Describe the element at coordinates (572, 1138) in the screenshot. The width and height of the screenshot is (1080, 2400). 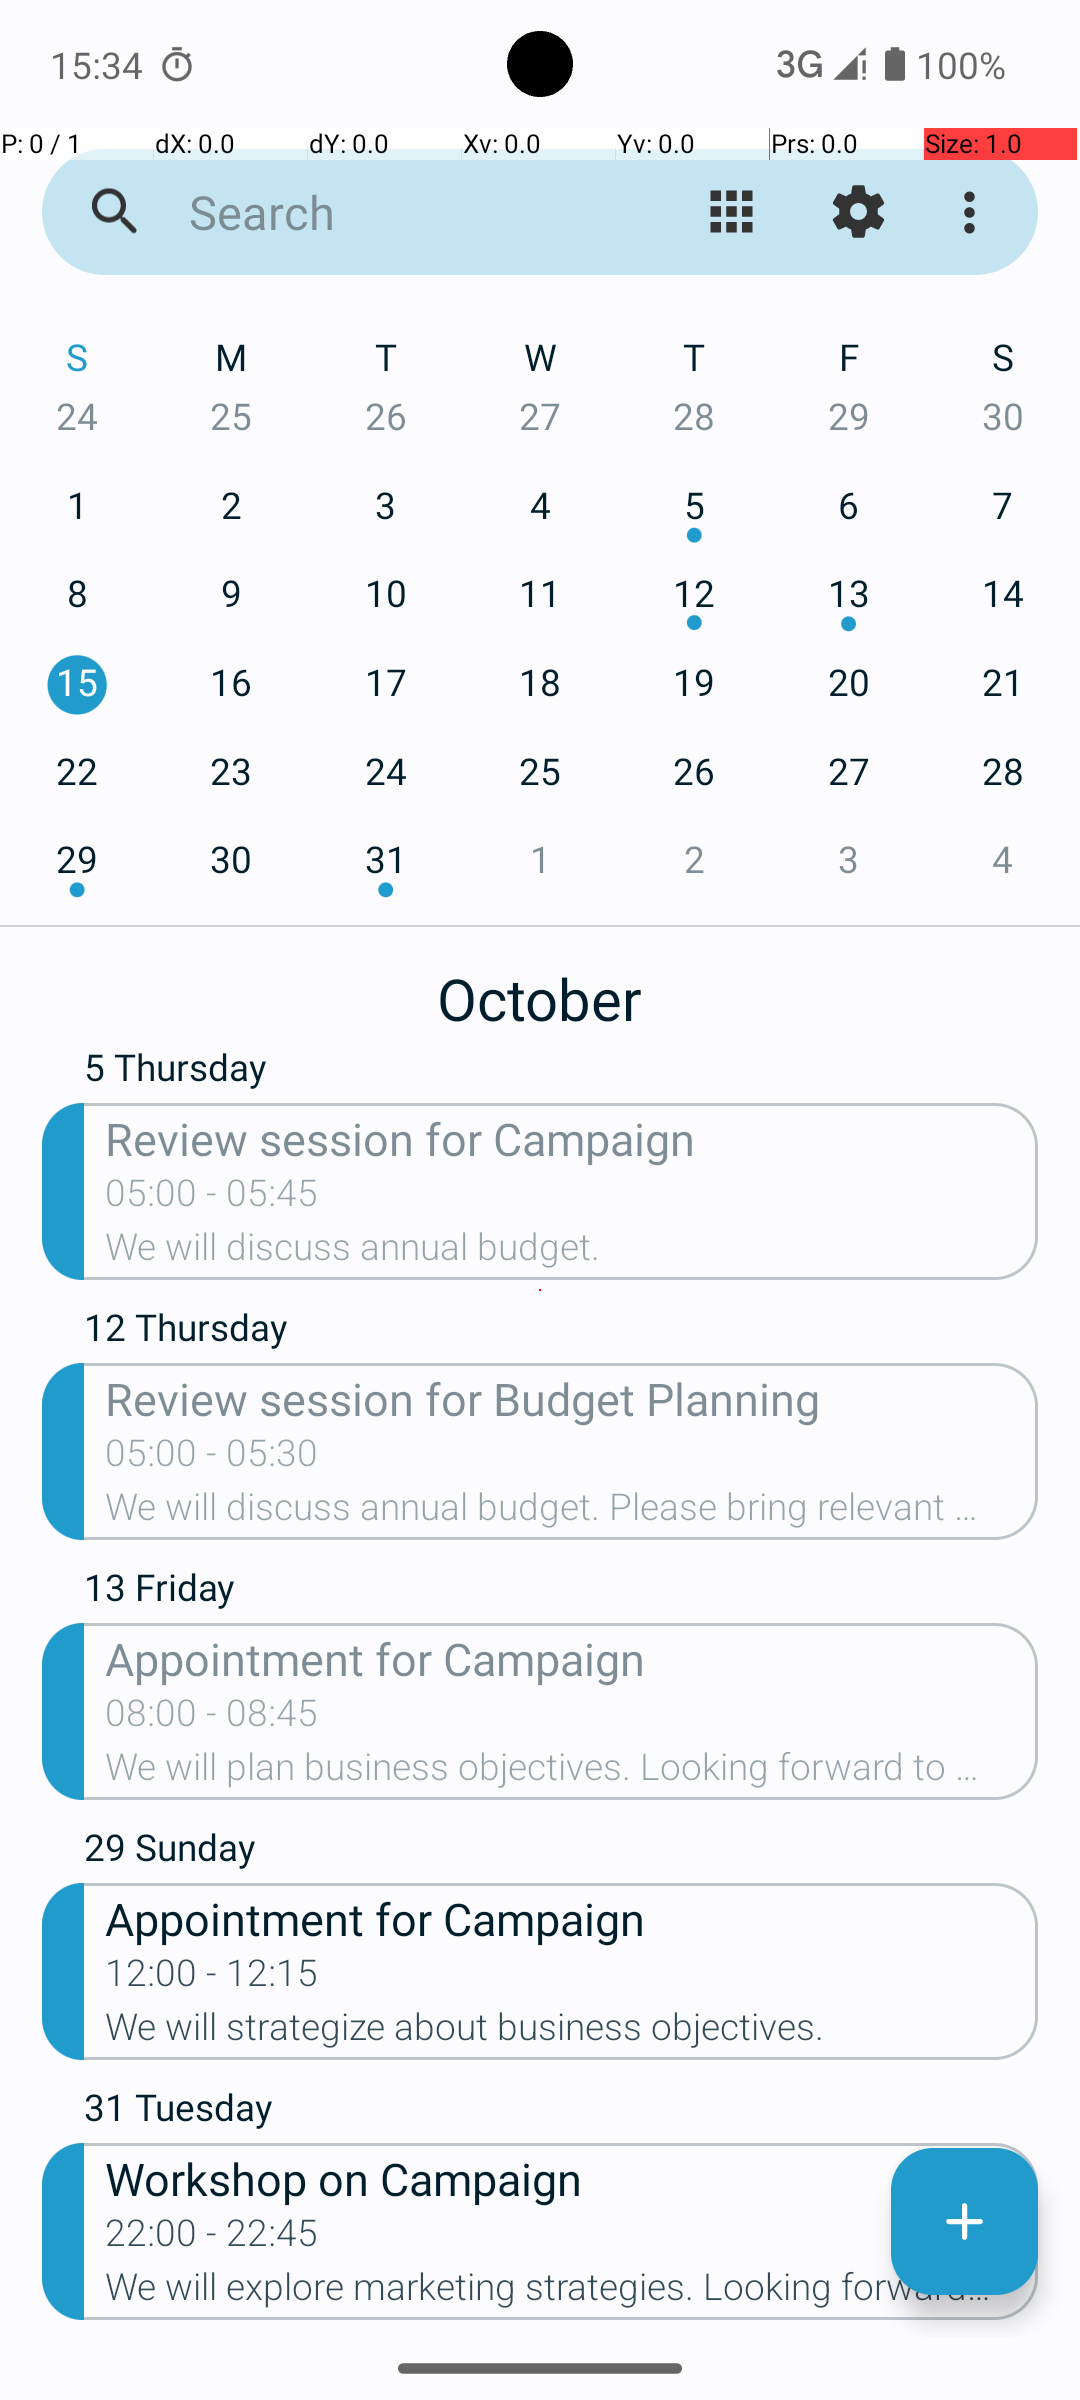
I see `Review session for Campaign` at that location.